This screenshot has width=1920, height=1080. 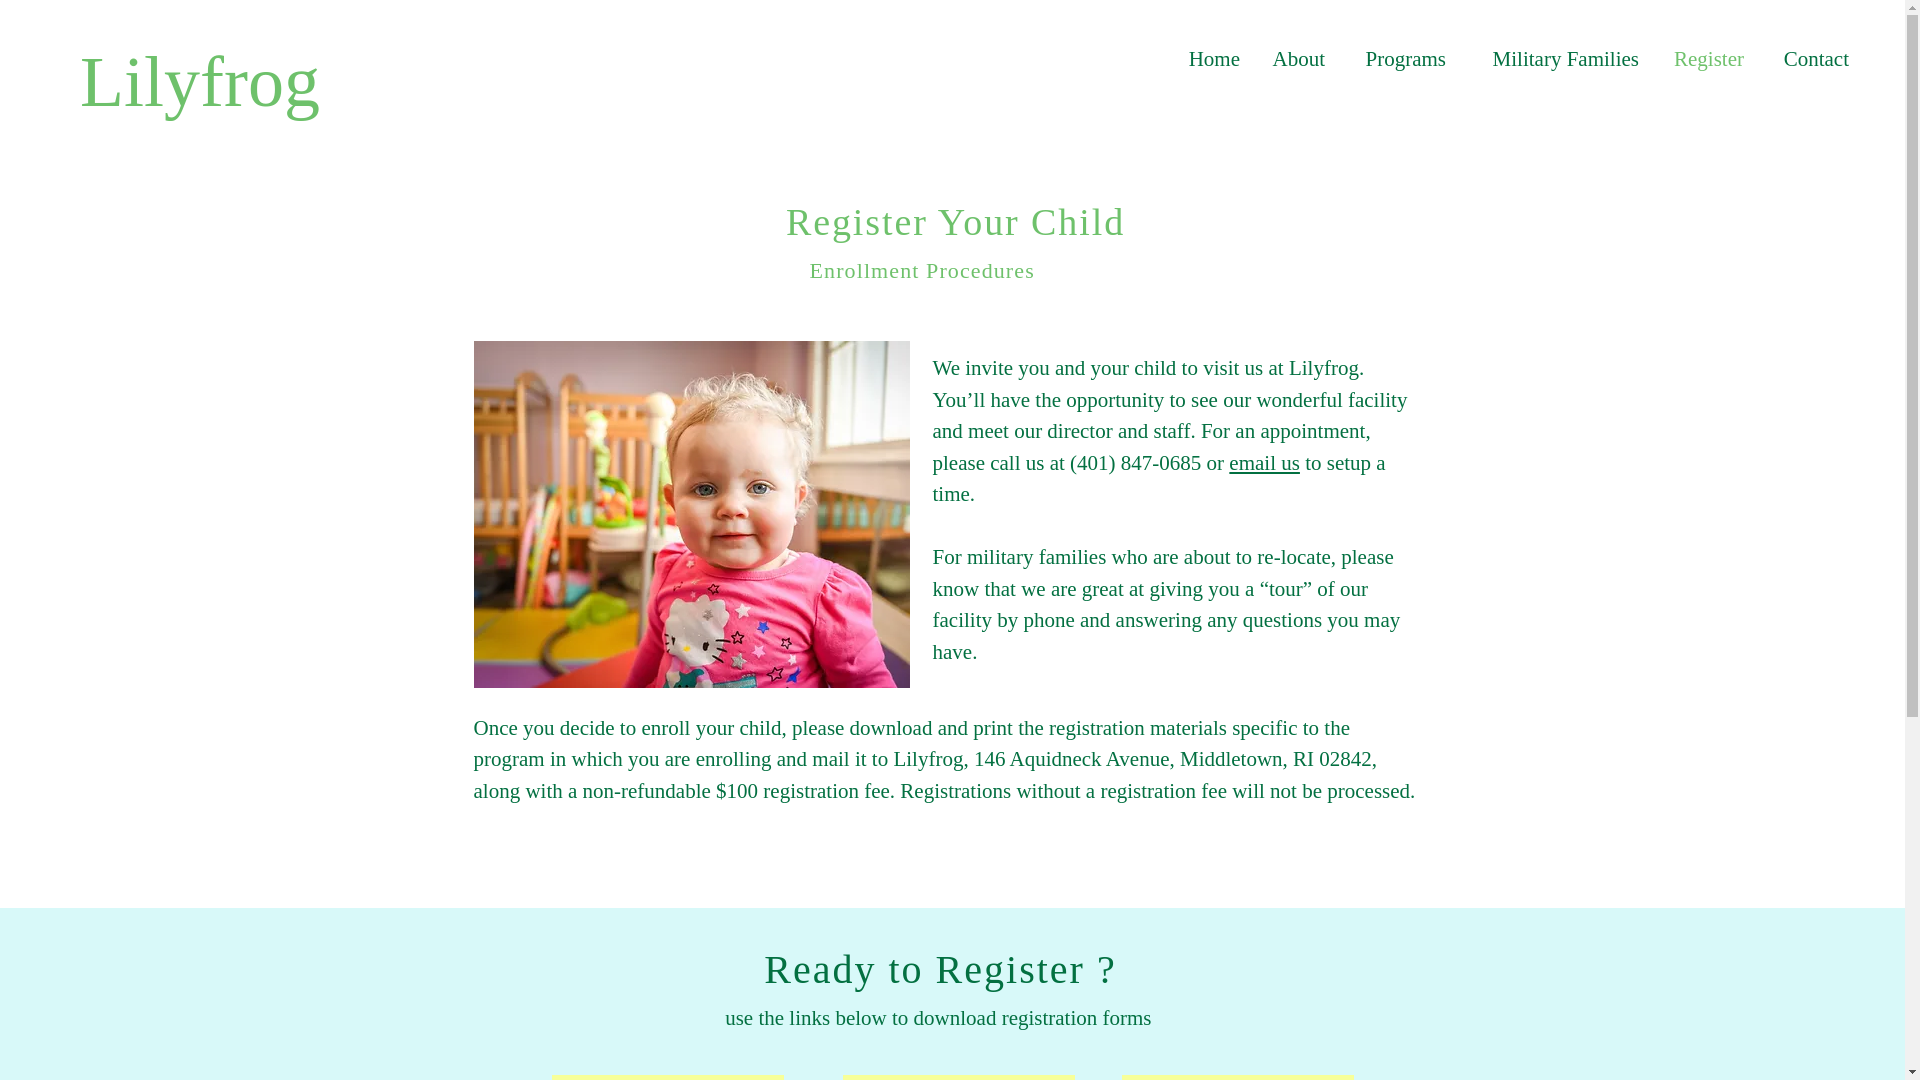 What do you see at coordinates (692, 514) in the screenshot?
I see `baby girl smiling at camera.jpg` at bounding box center [692, 514].